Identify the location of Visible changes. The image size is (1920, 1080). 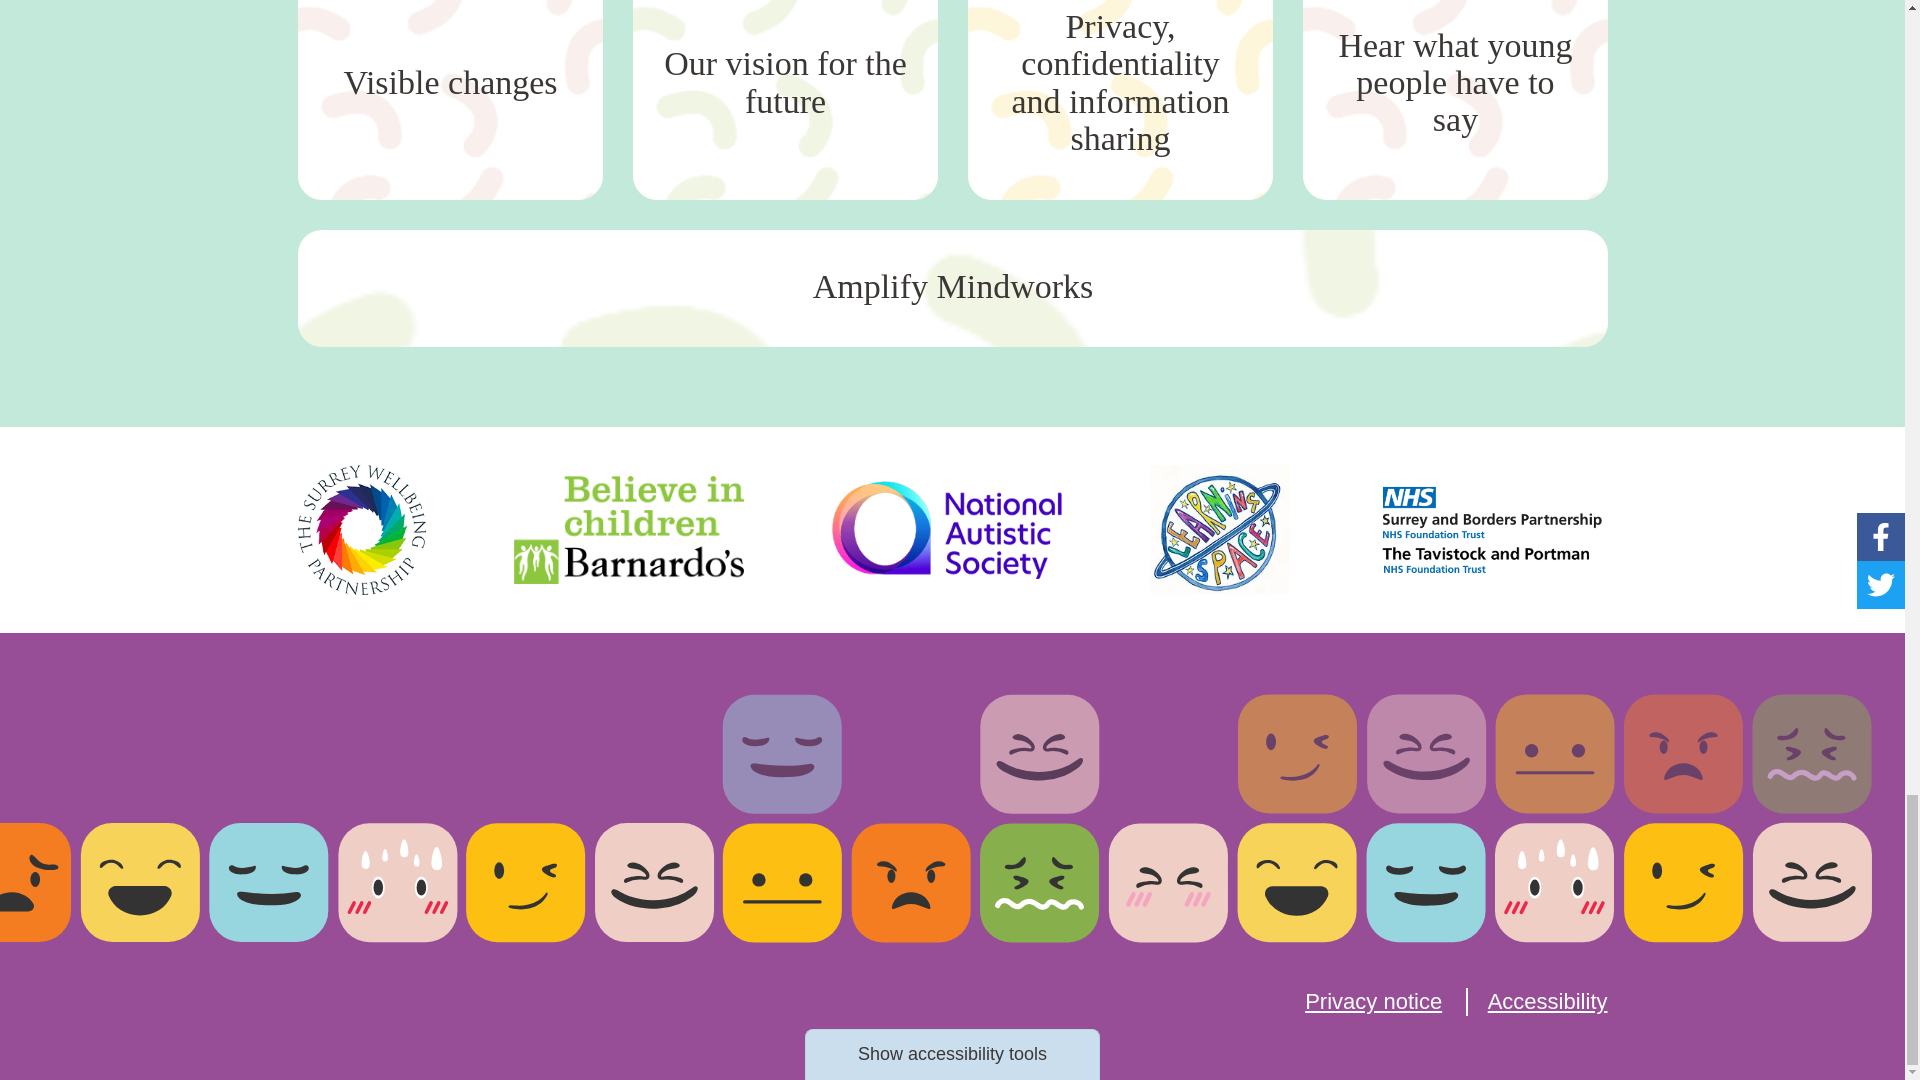
(450, 100).